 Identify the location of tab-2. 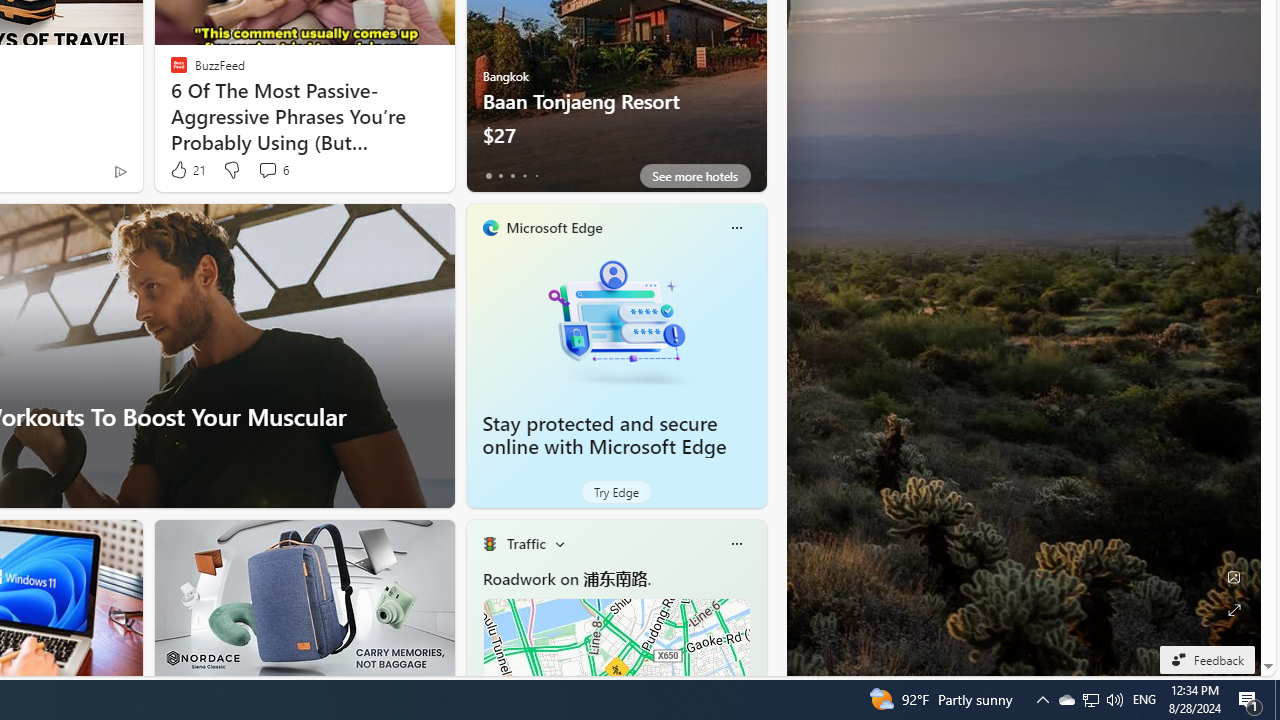
(512, 176).